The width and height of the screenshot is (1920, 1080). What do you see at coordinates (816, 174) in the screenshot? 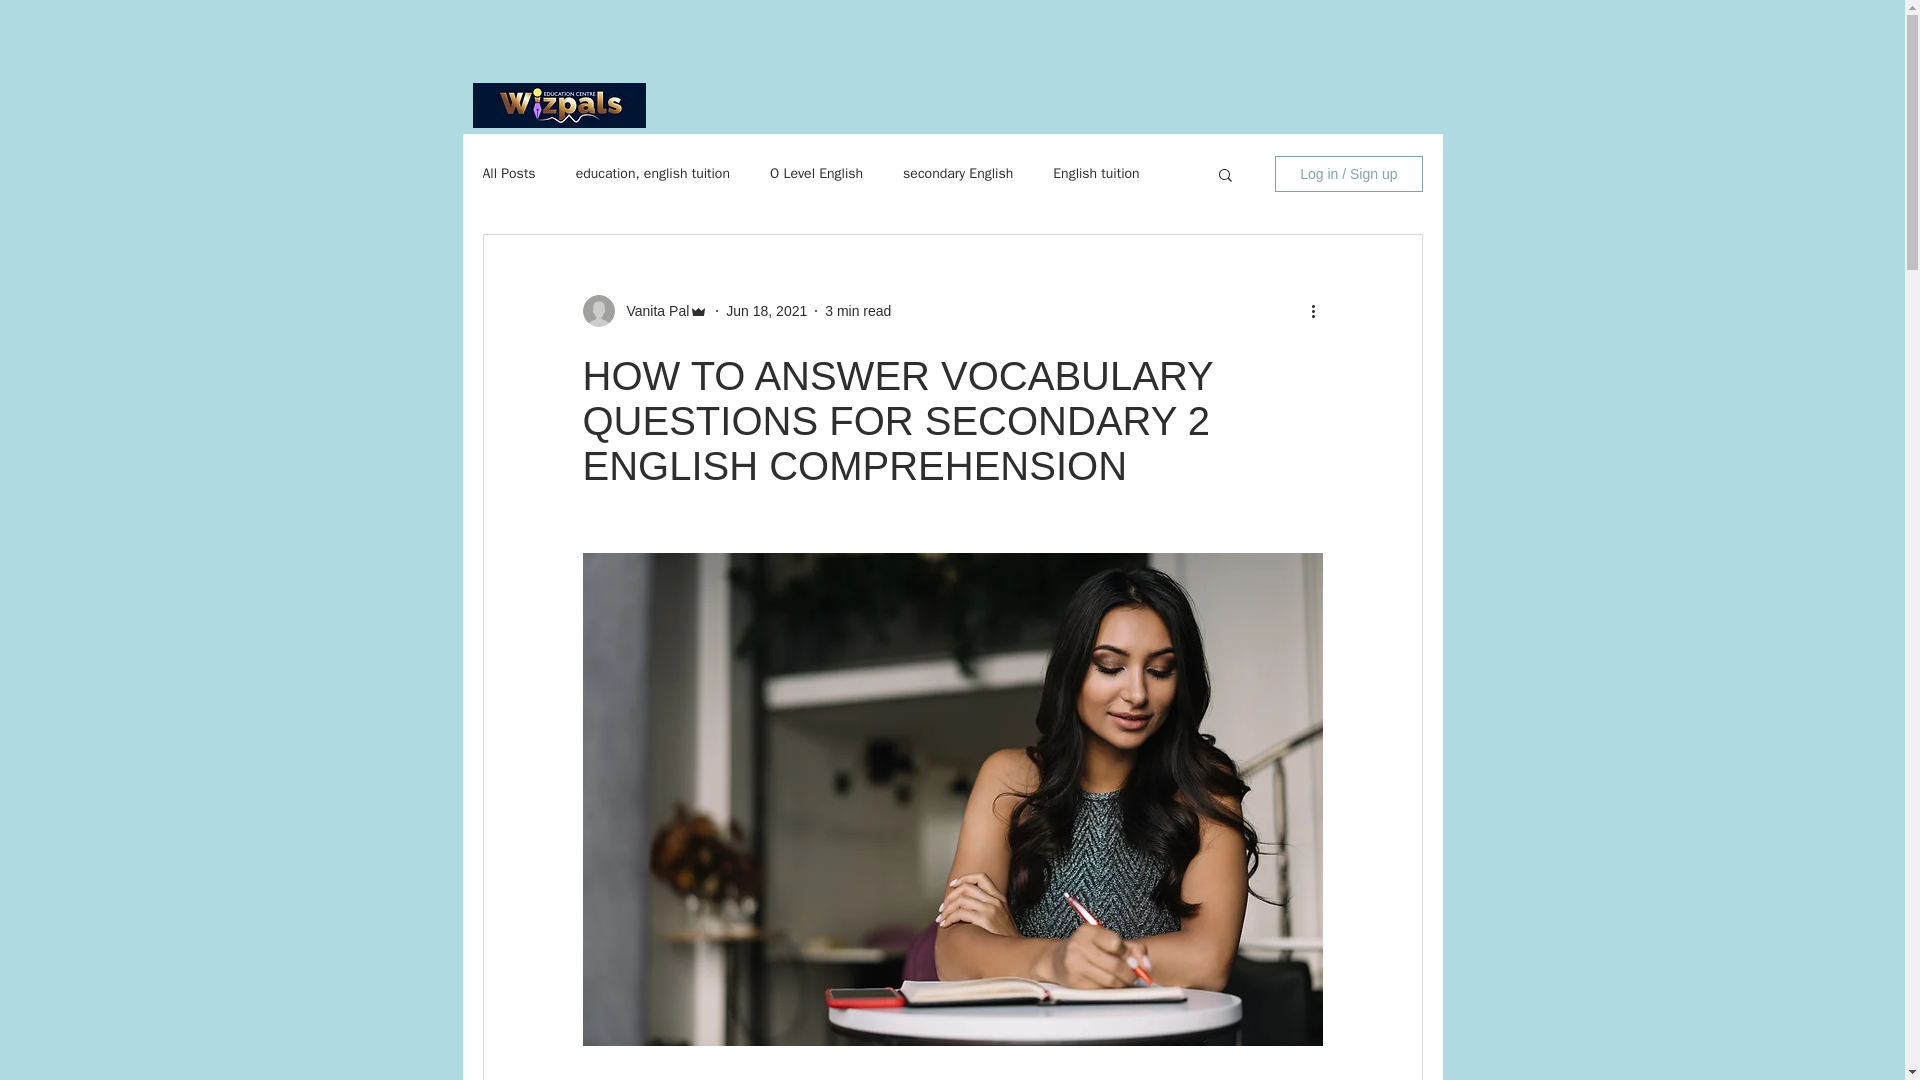
I see `O Level English` at bounding box center [816, 174].